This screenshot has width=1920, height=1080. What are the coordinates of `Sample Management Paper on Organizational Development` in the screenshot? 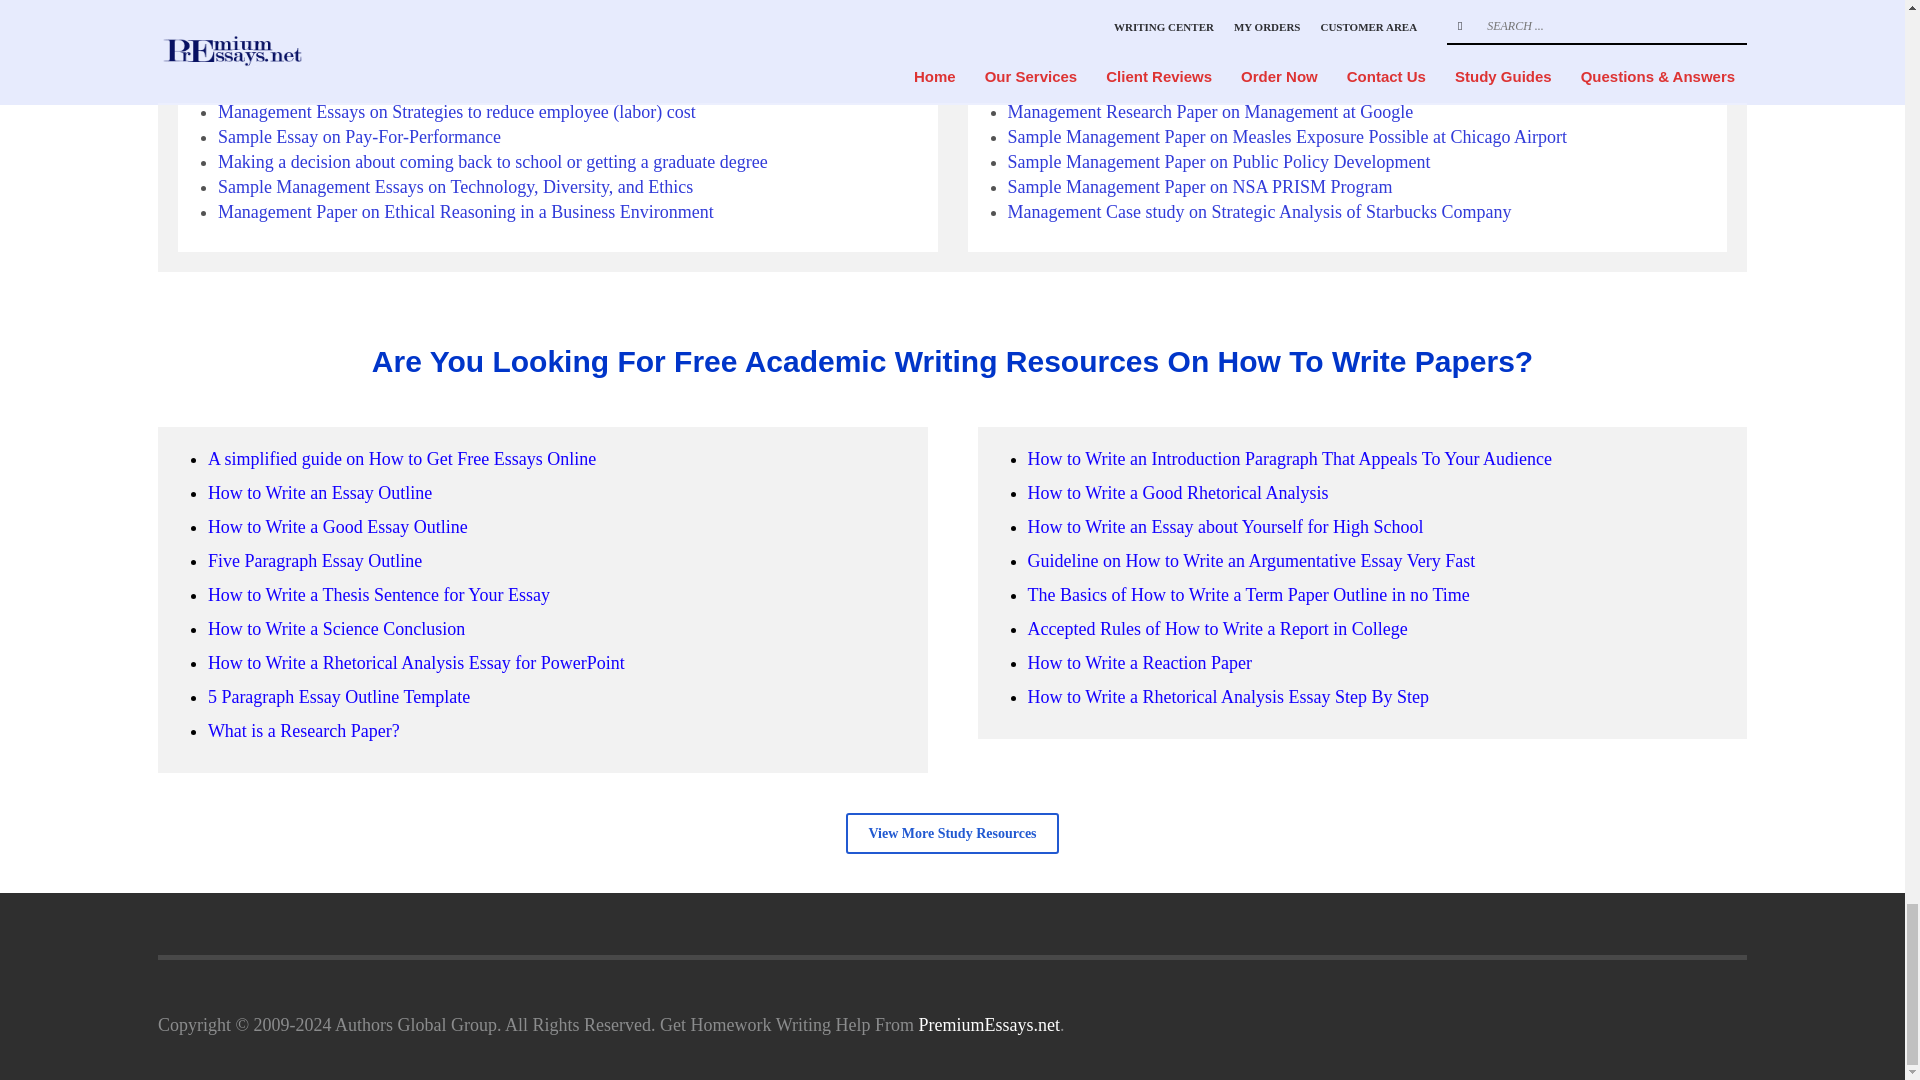 It's located at (434, 86).